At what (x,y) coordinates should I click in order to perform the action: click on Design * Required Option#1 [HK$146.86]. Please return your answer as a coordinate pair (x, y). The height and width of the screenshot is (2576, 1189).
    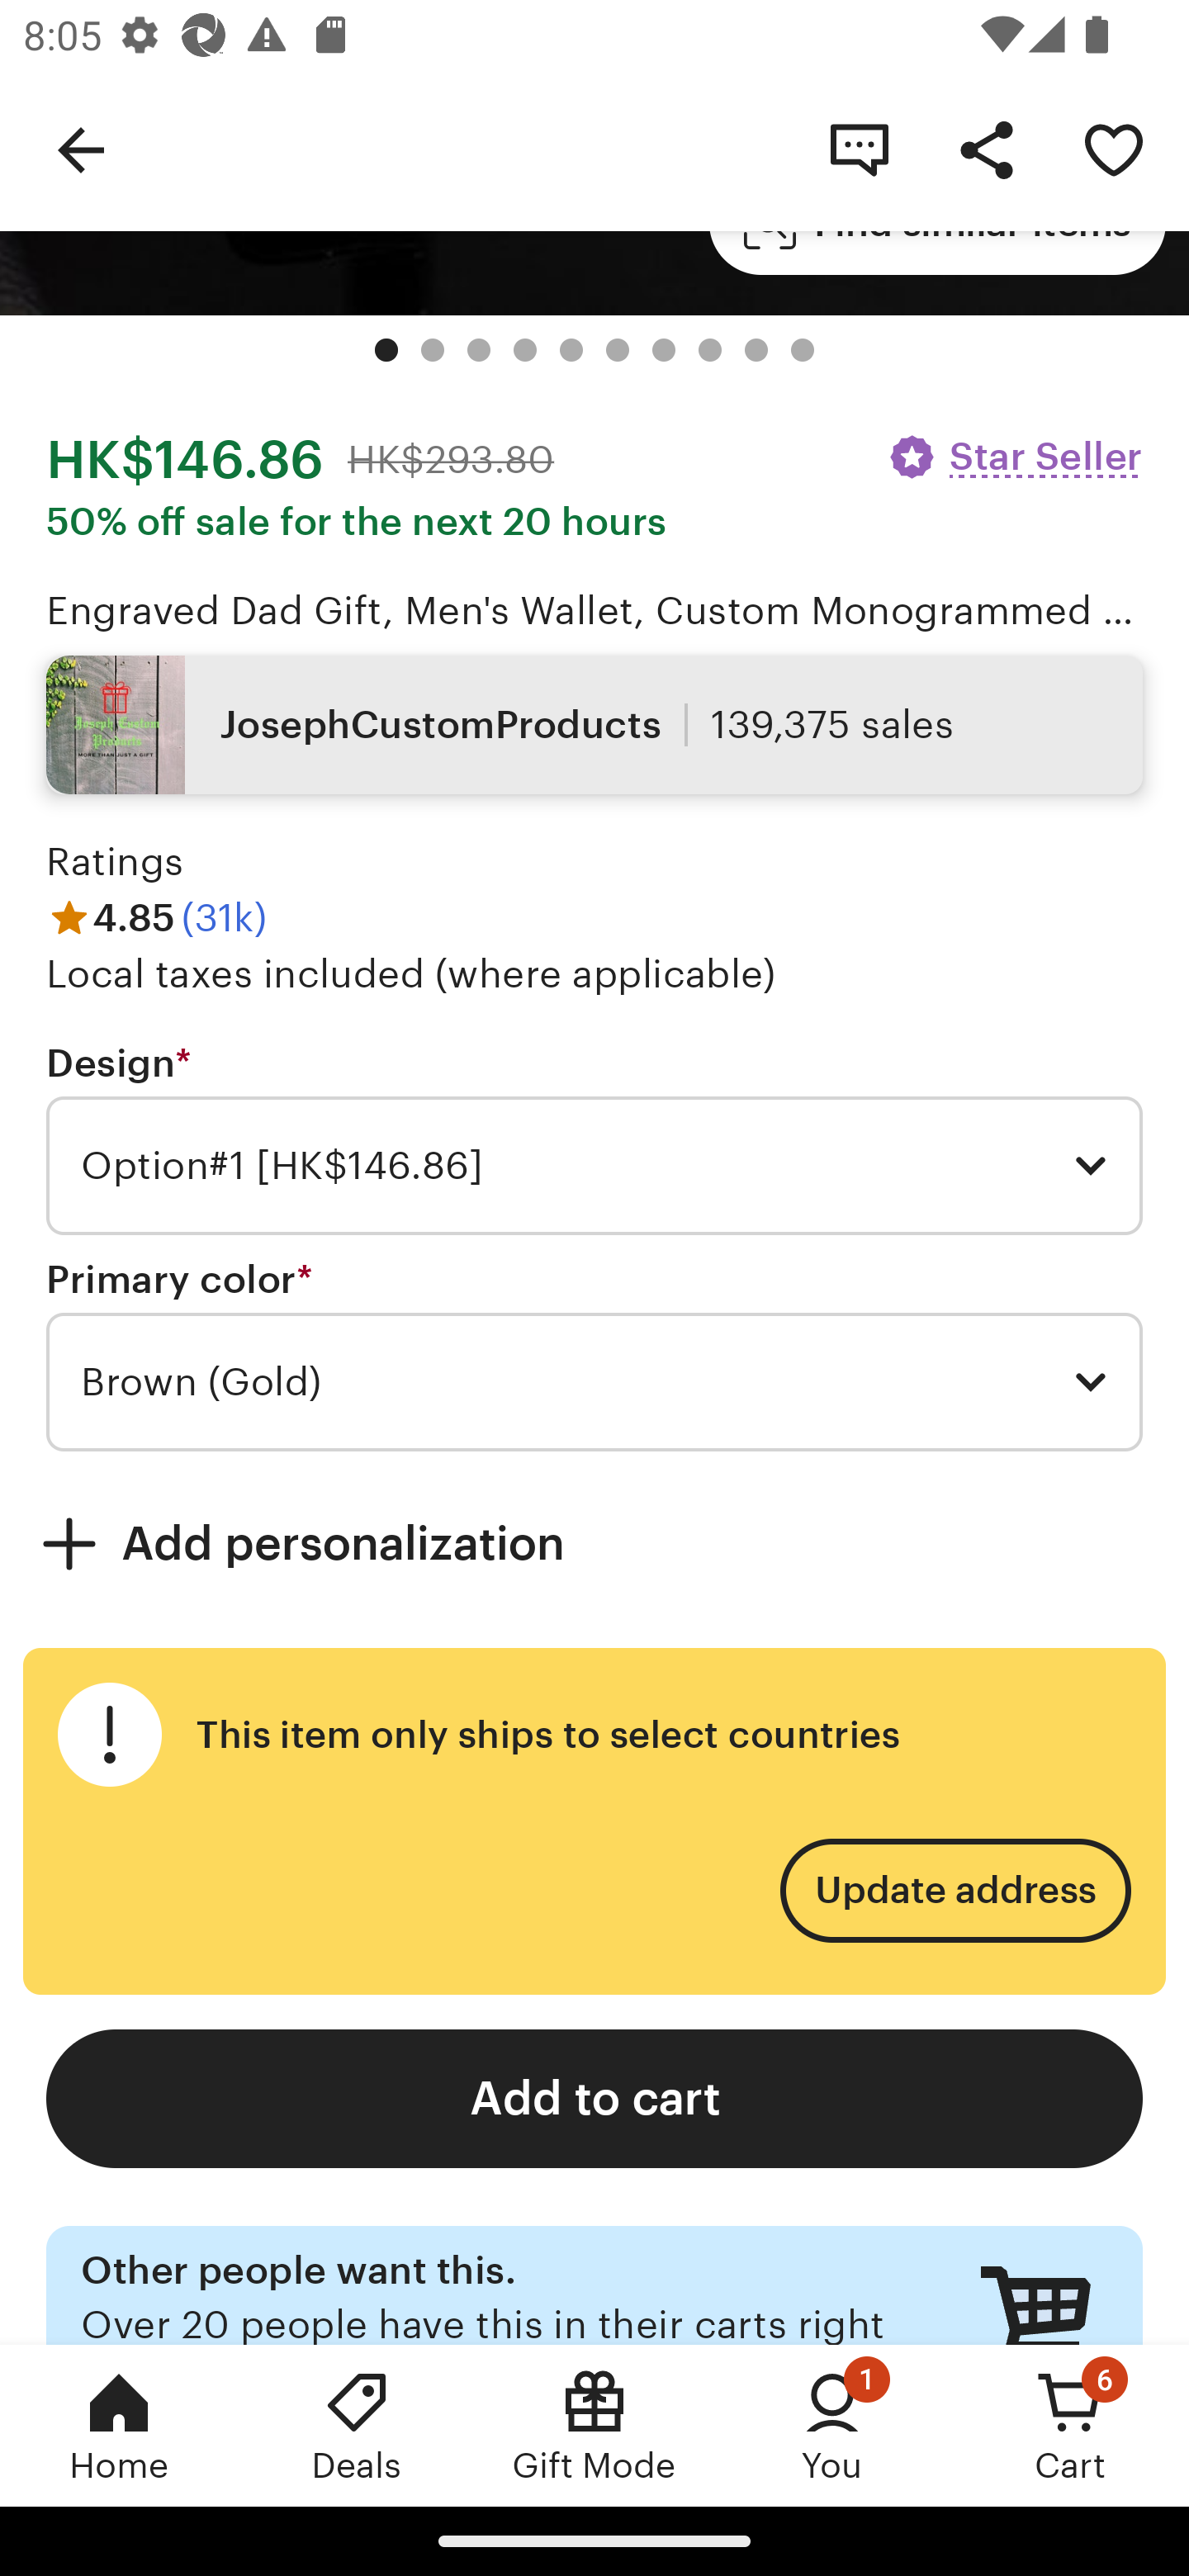
    Looking at the image, I should click on (594, 1137).